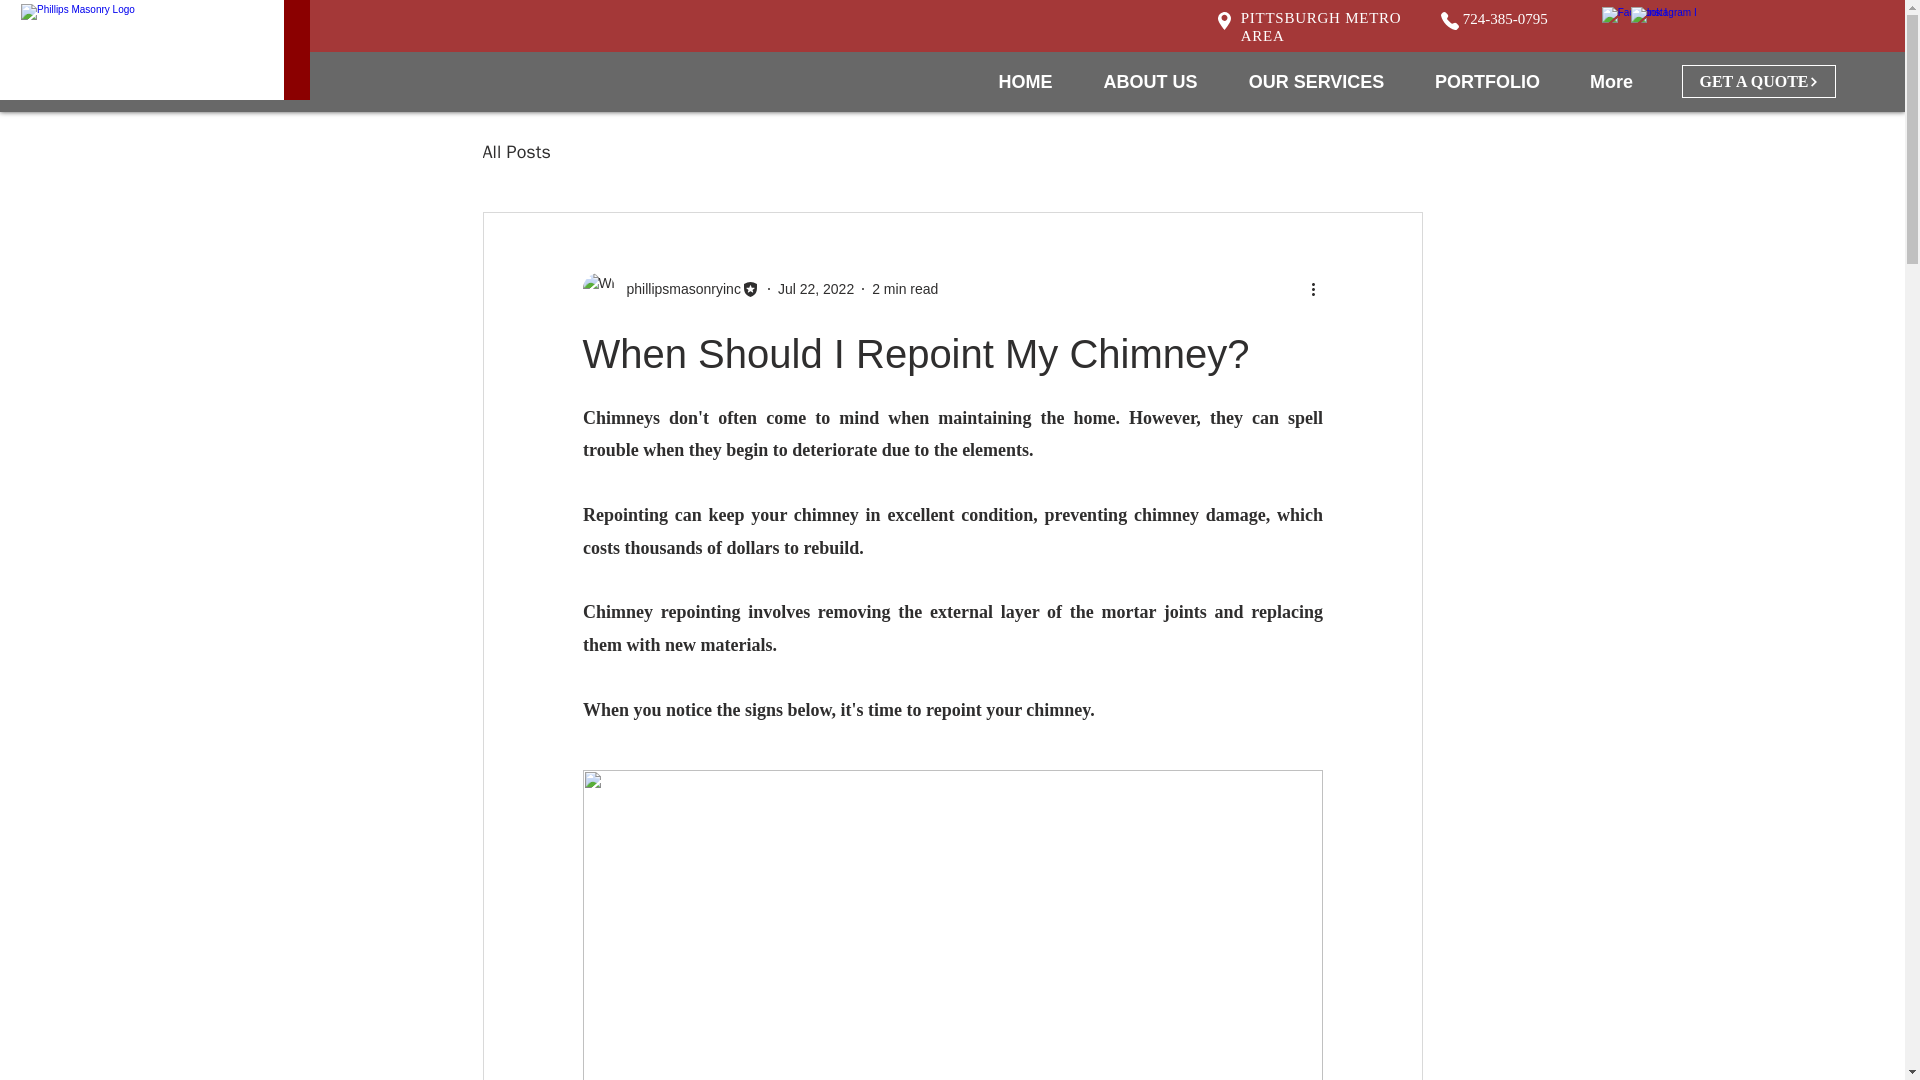  Describe the element at coordinates (1486, 82) in the screenshot. I see `PORTFOLIO` at that location.